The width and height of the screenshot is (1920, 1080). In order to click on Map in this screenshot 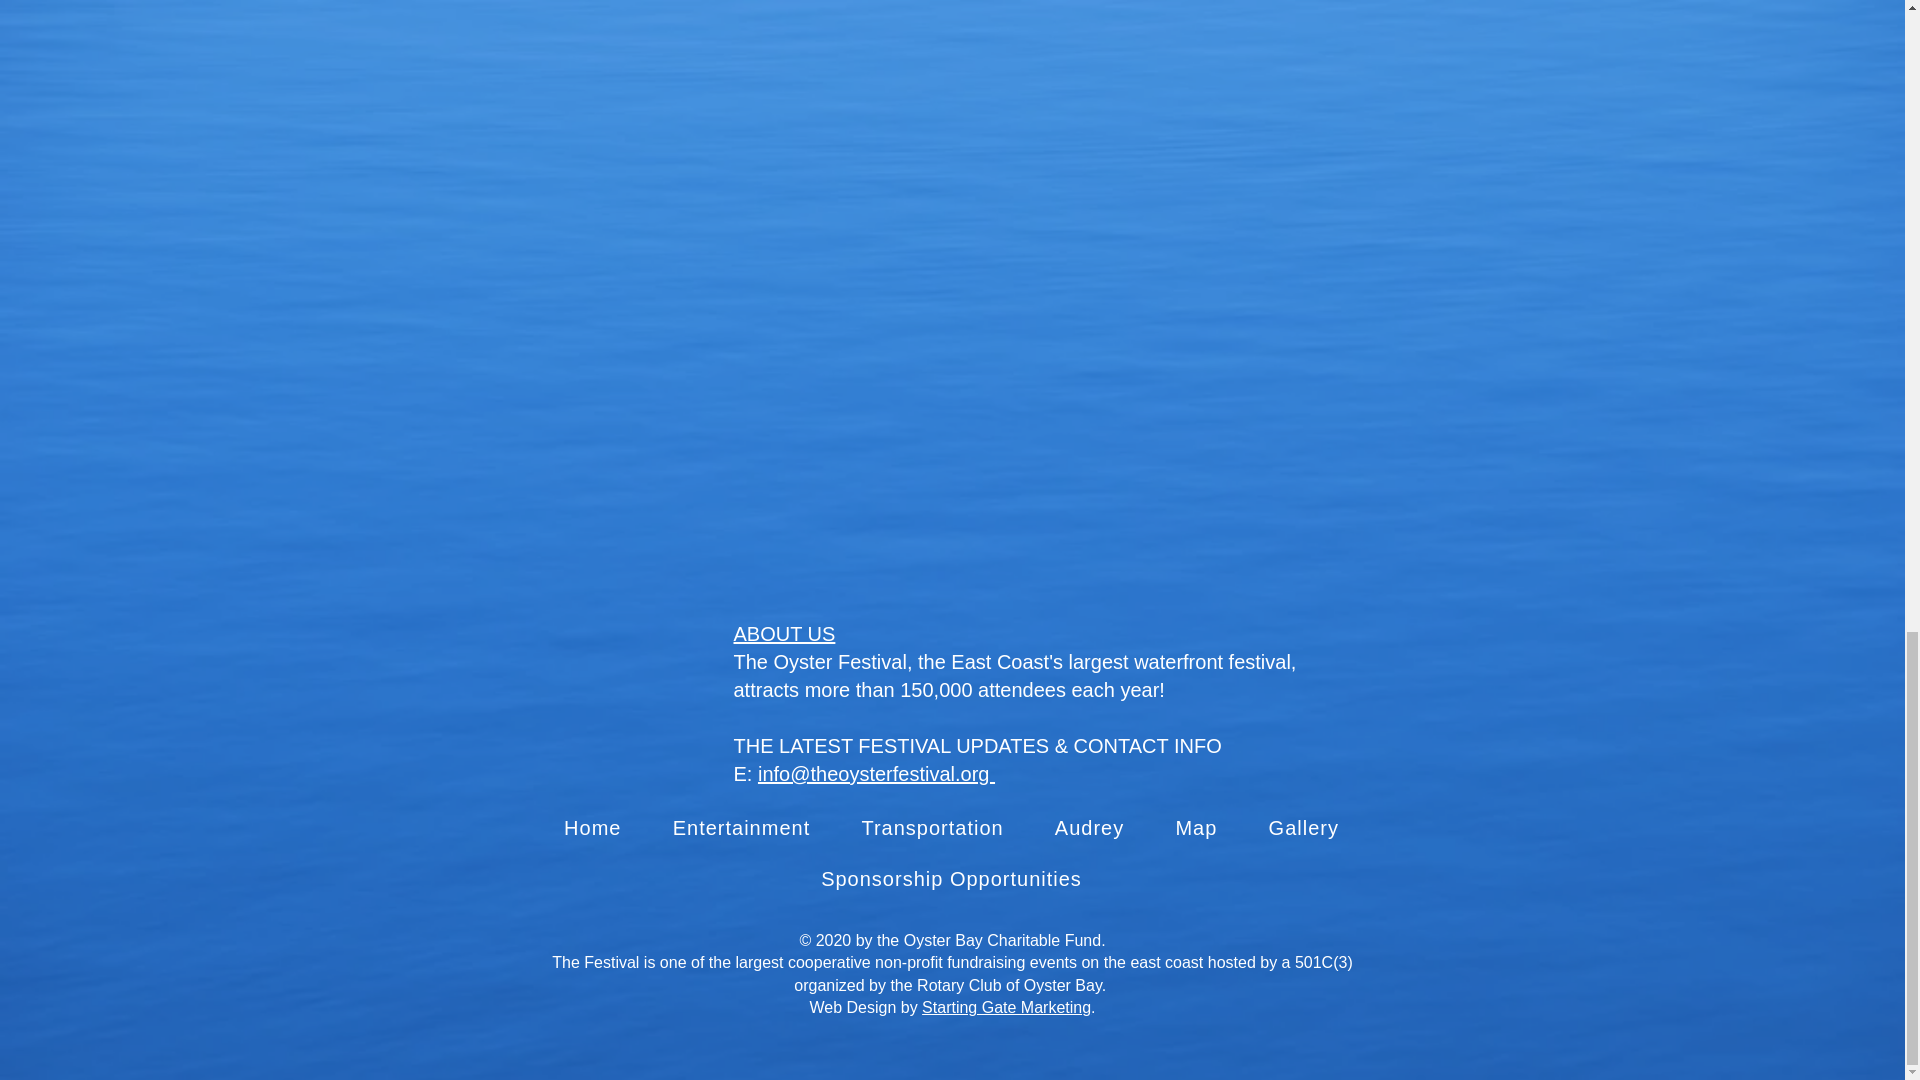, I will do `click(1196, 828)`.